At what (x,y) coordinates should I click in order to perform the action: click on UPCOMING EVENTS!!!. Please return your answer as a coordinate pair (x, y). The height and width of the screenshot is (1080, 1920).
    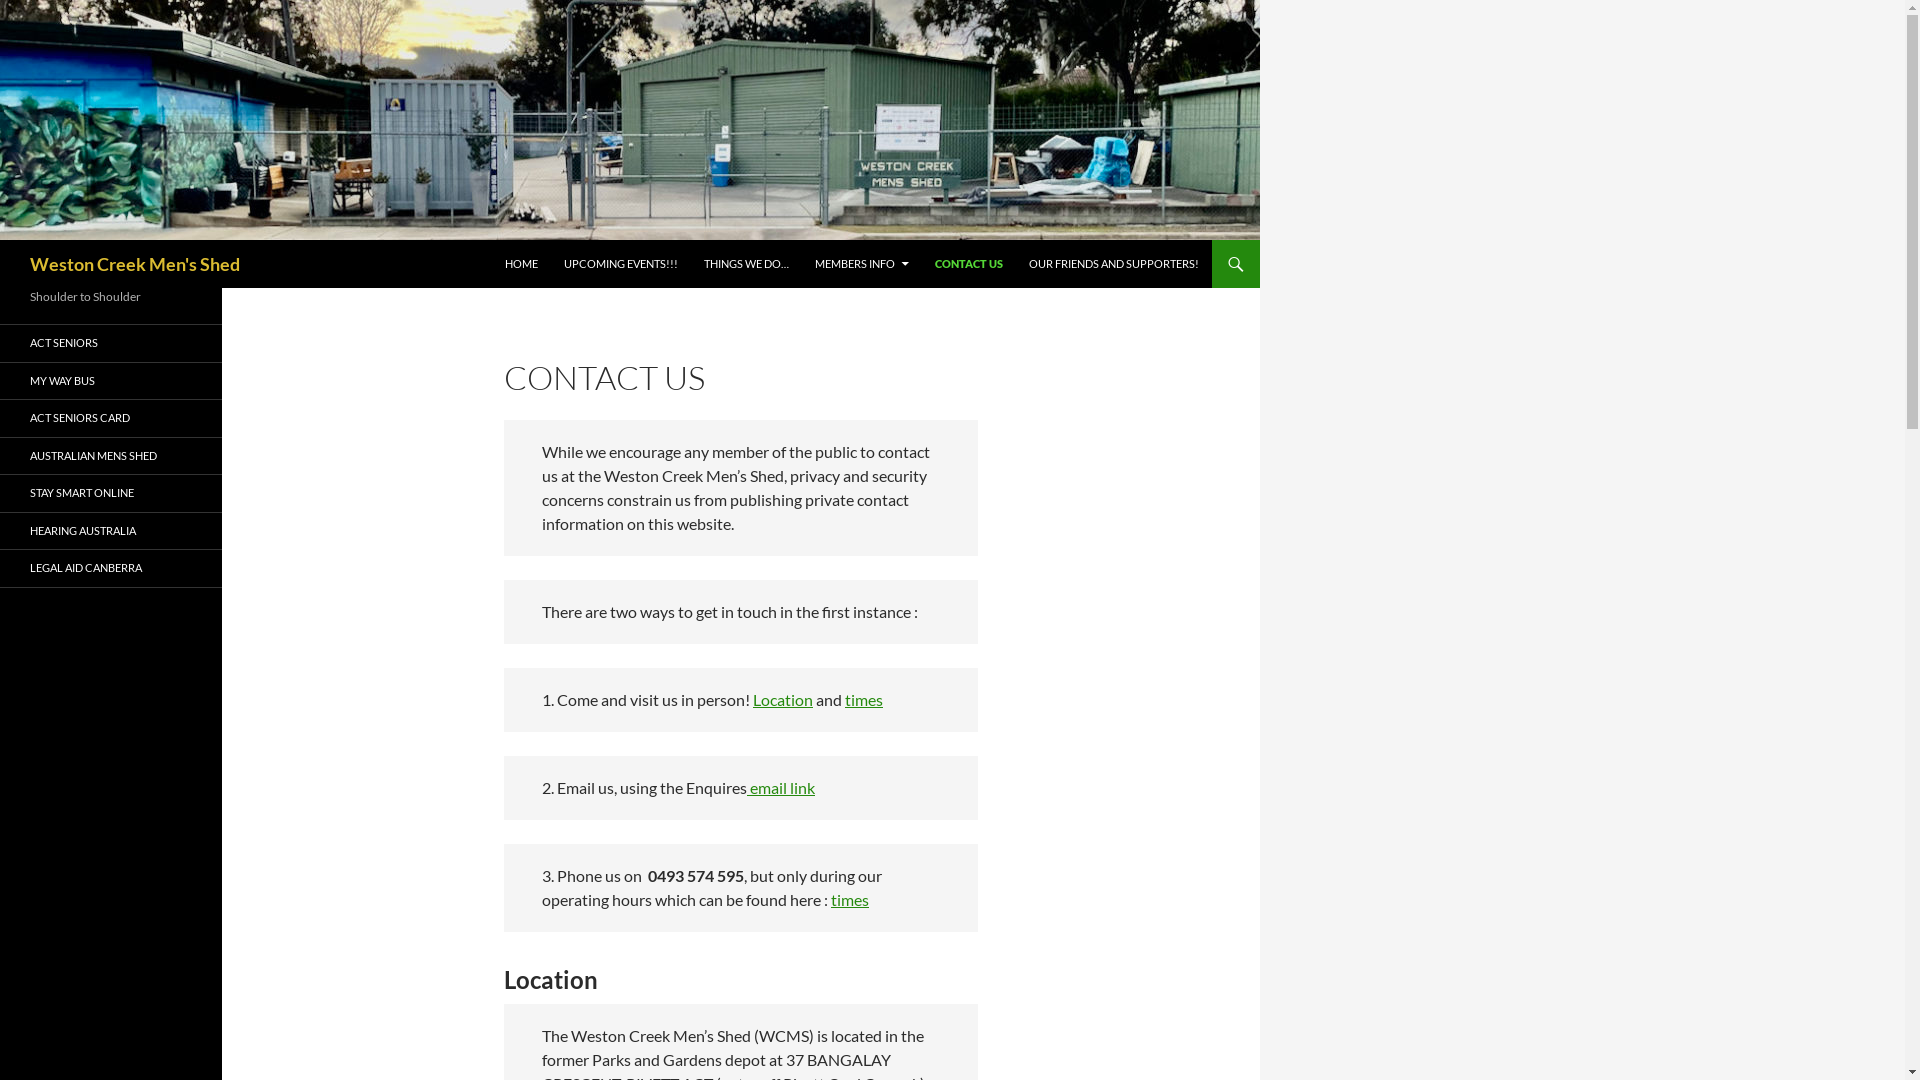
    Looking at the image, I should click on (621, 264).